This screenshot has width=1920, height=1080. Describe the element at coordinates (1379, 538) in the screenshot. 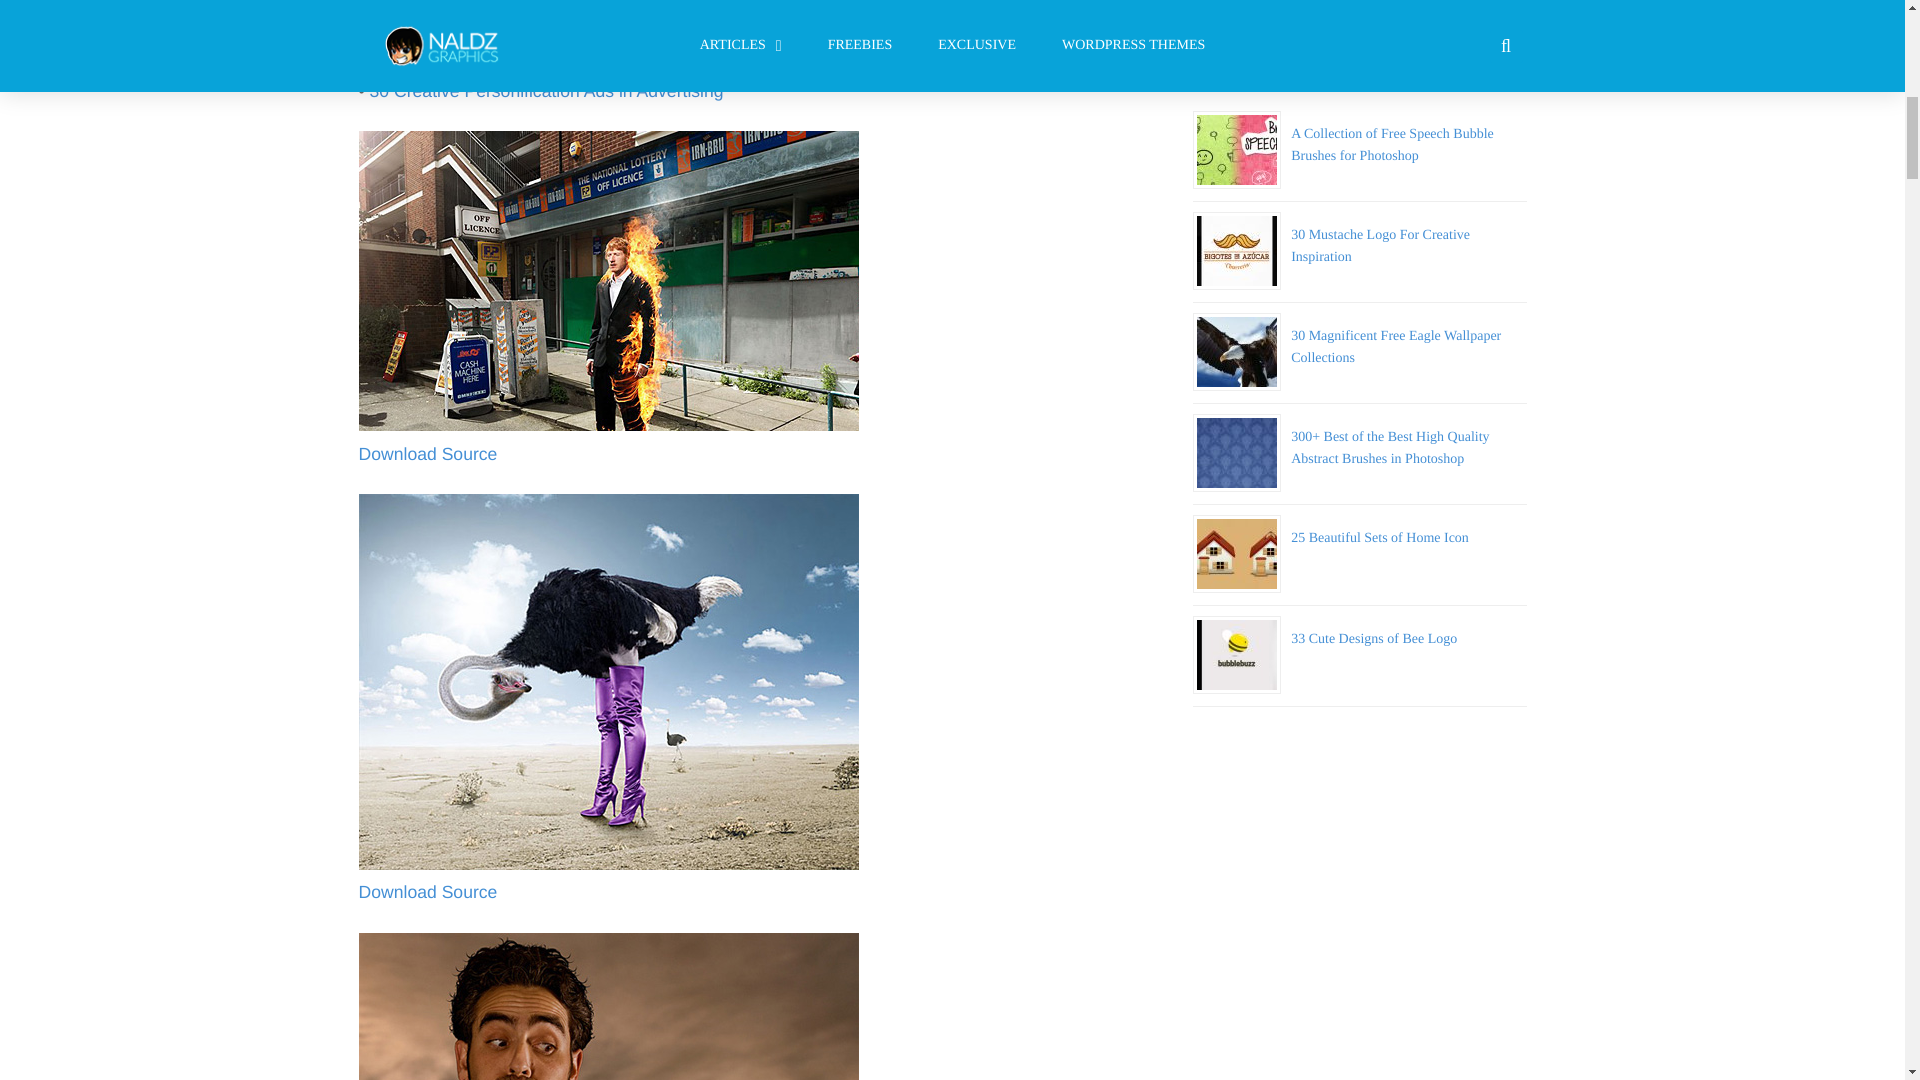

I see `Permalink to 25 Beautiful Sets of Home Icon` at that location.